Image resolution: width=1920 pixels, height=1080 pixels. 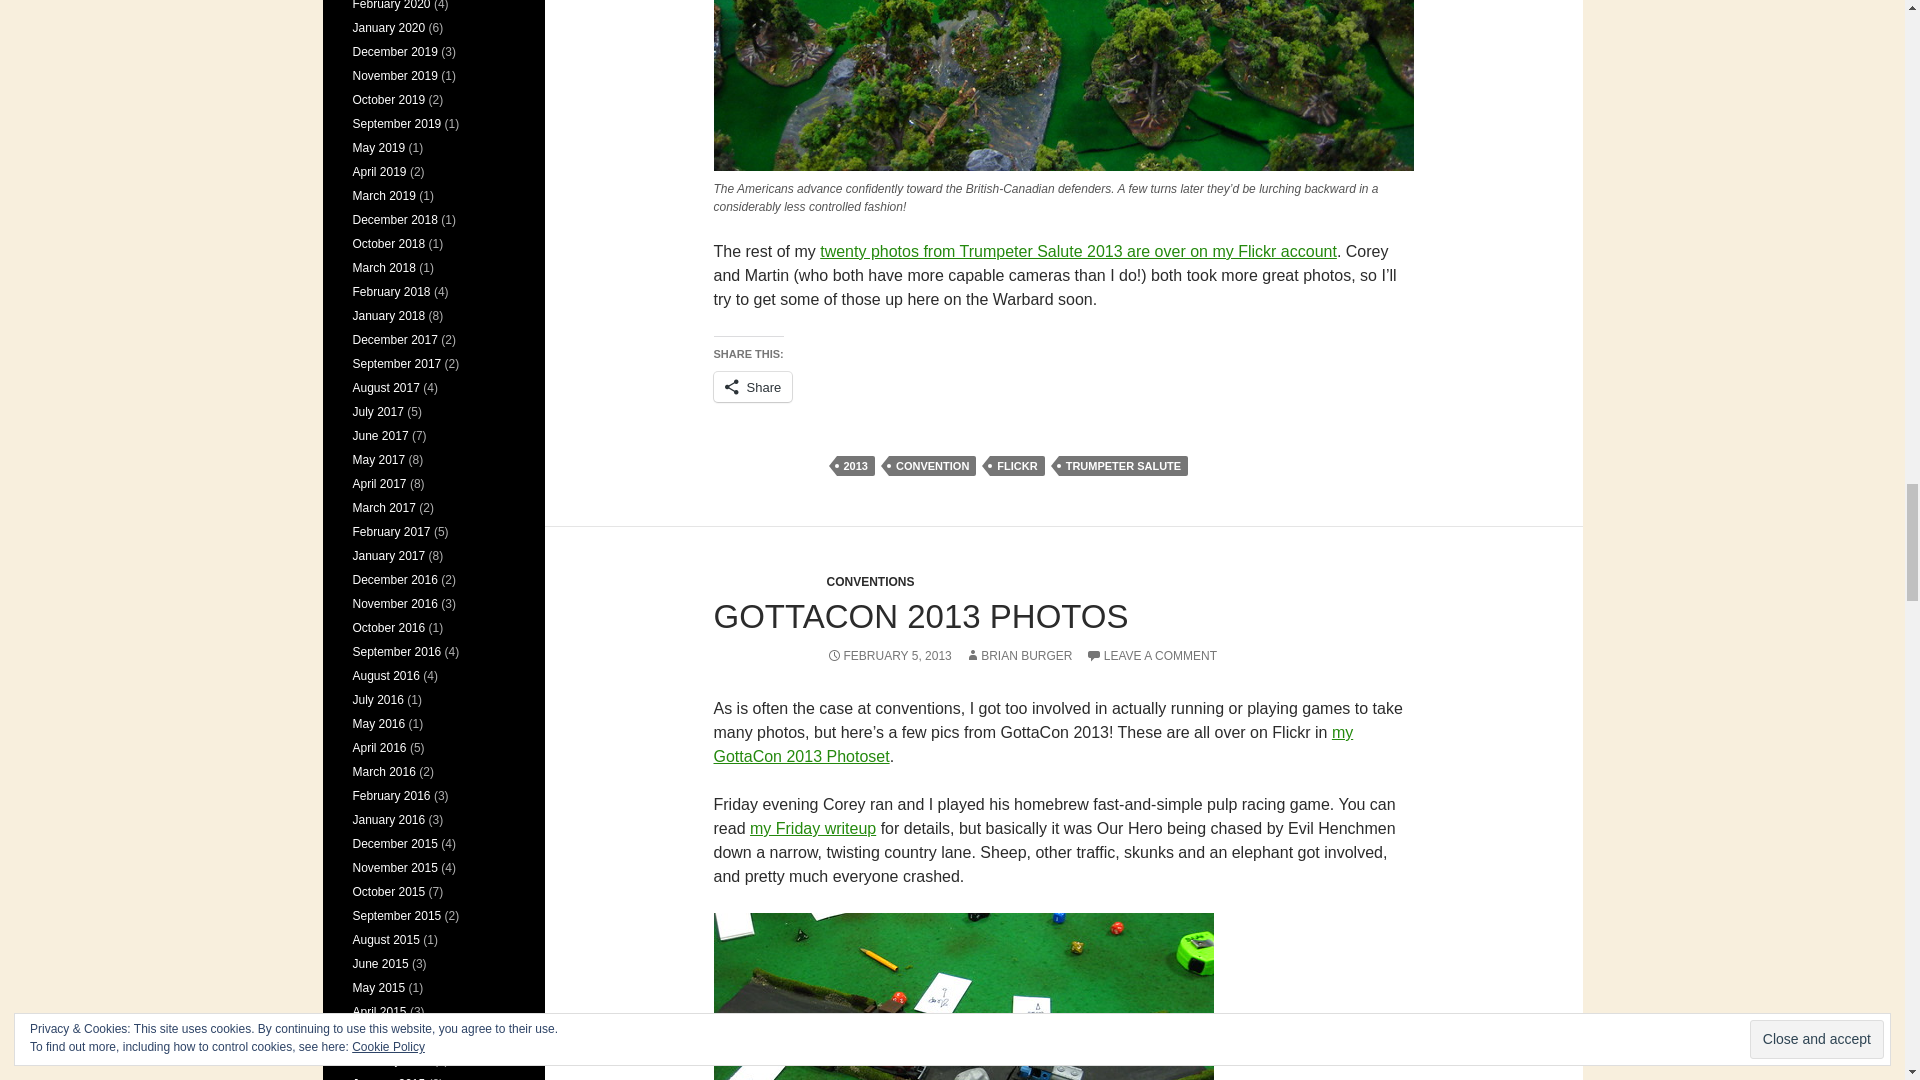 What do you see at coordinates (1034, 744) in the screenshot?
I see `GottaCon 2013 set on Flickr` at bounding box center [1034, 744].